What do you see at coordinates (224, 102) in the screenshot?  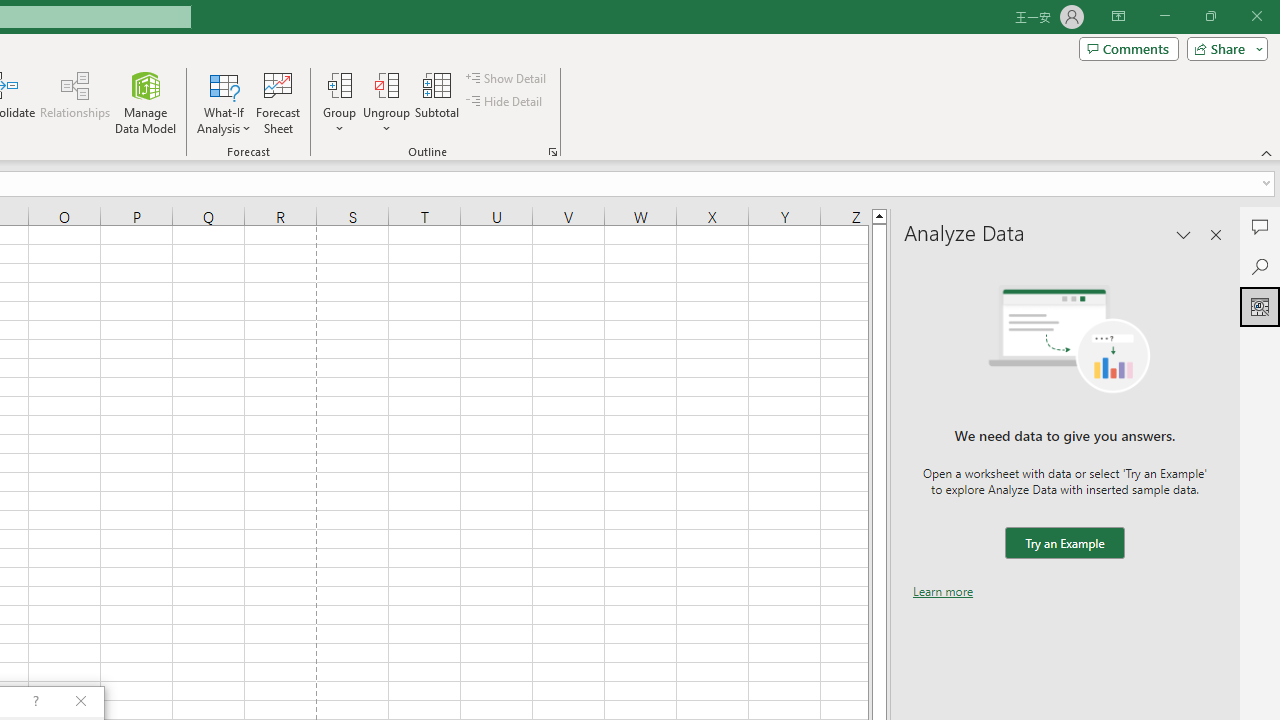 I see `What-If Analysis` at bounding box center [224, 102].